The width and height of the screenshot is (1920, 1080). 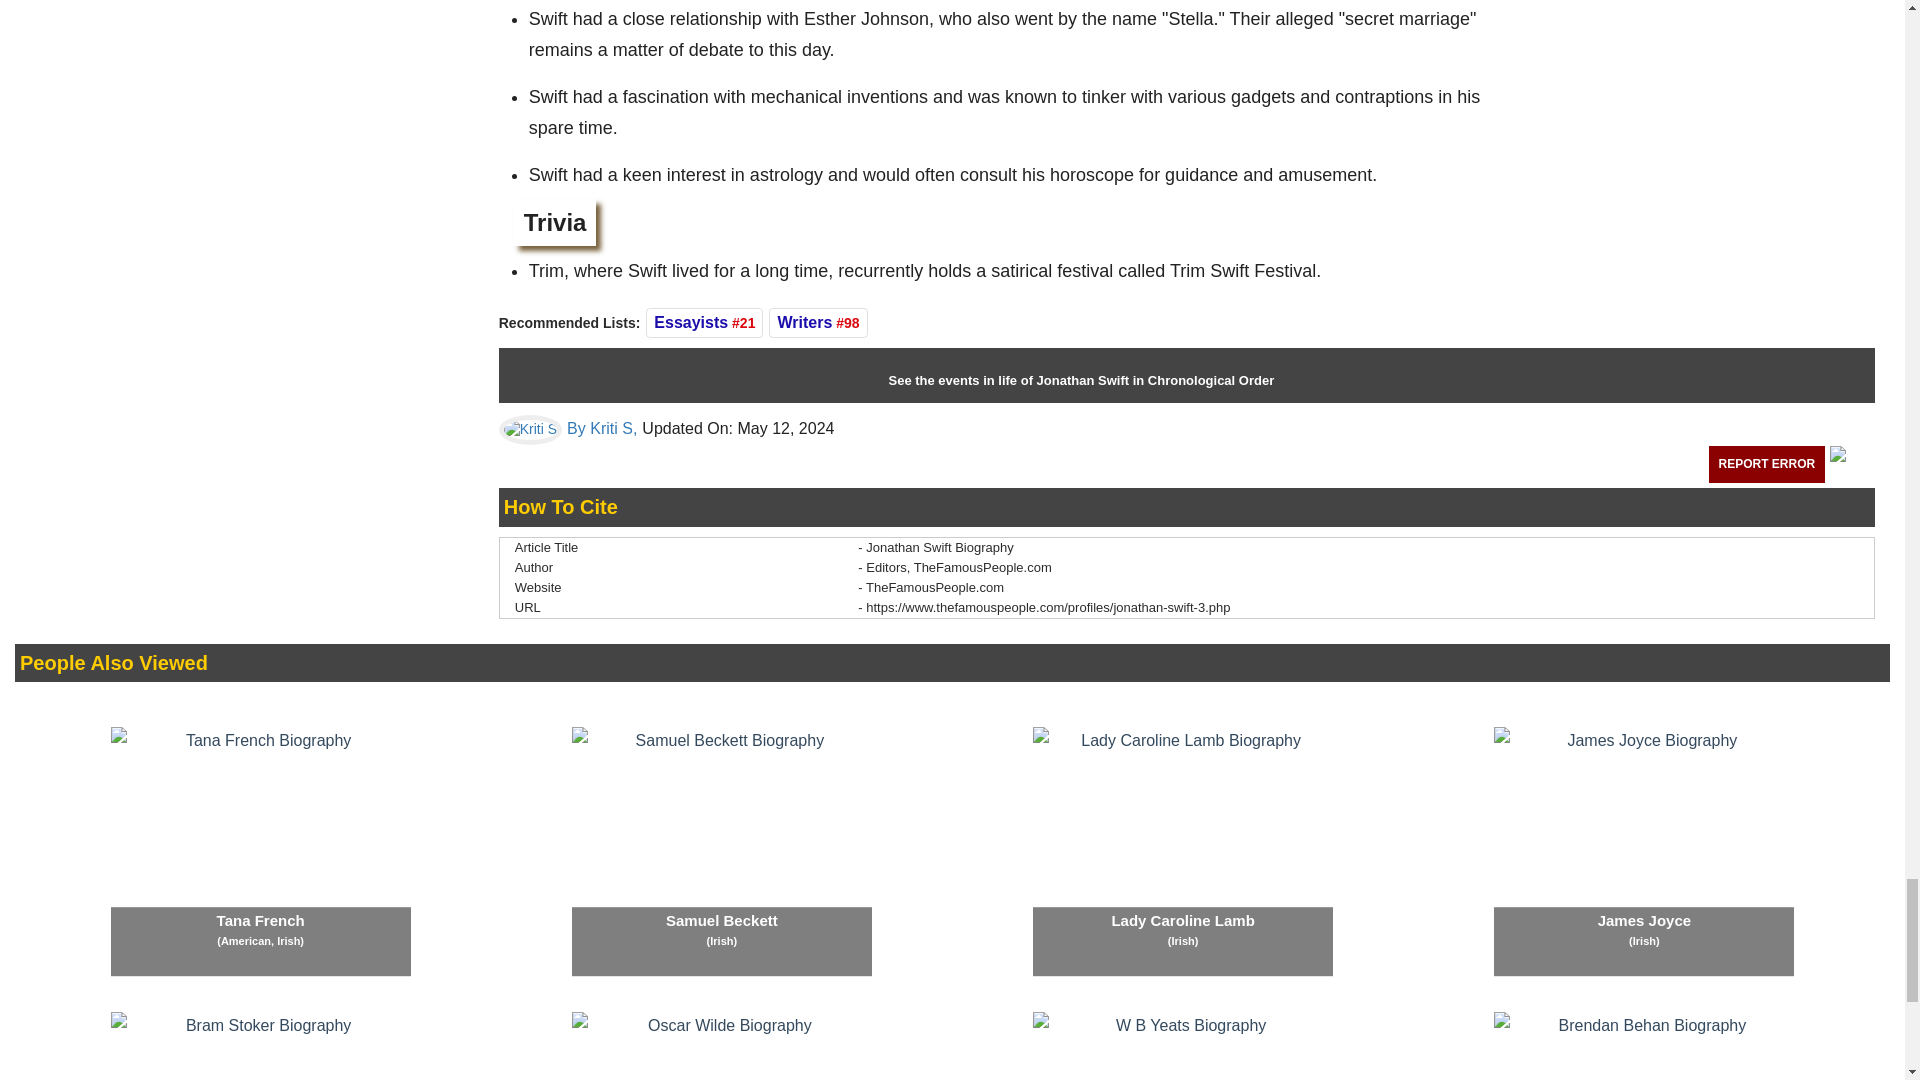 I want to click on W B Yeats, so click(x=1182, y=1046).